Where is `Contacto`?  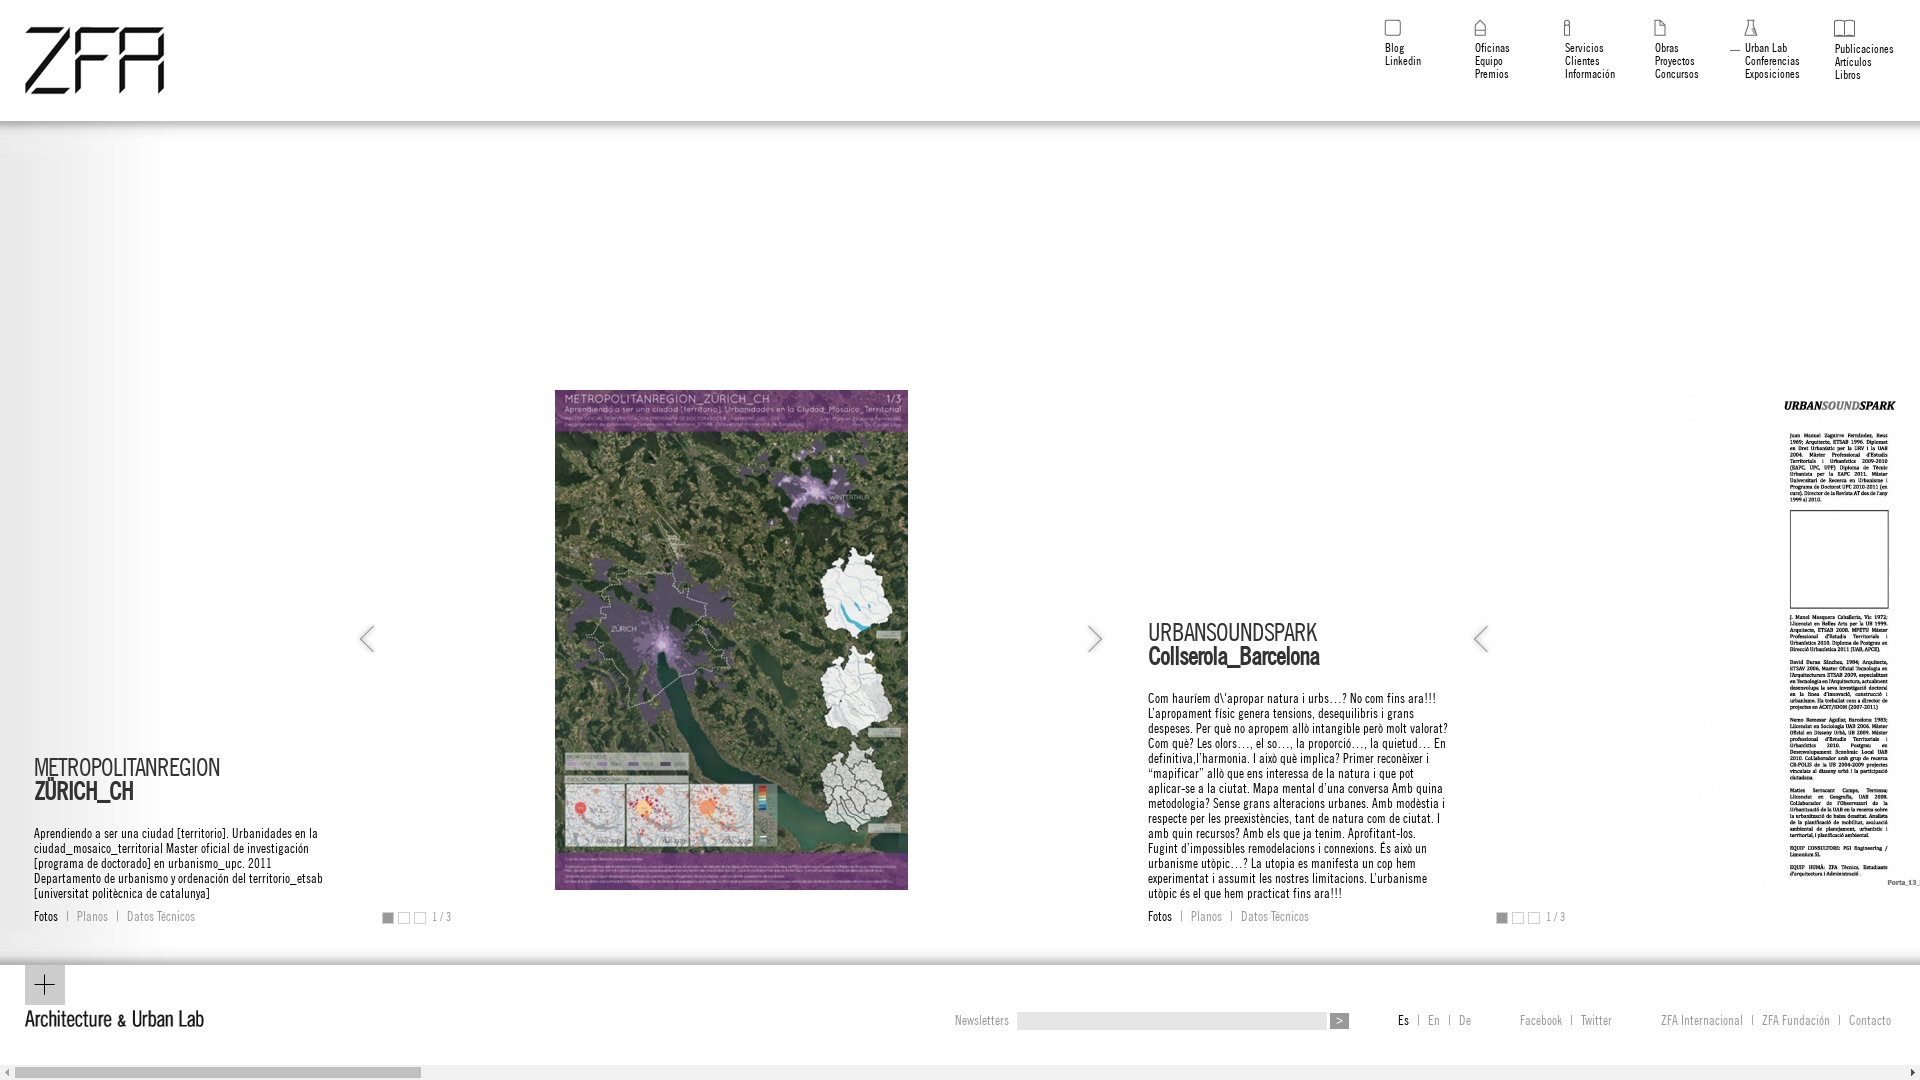 Contacto is located at coordinates (1870, 1020).